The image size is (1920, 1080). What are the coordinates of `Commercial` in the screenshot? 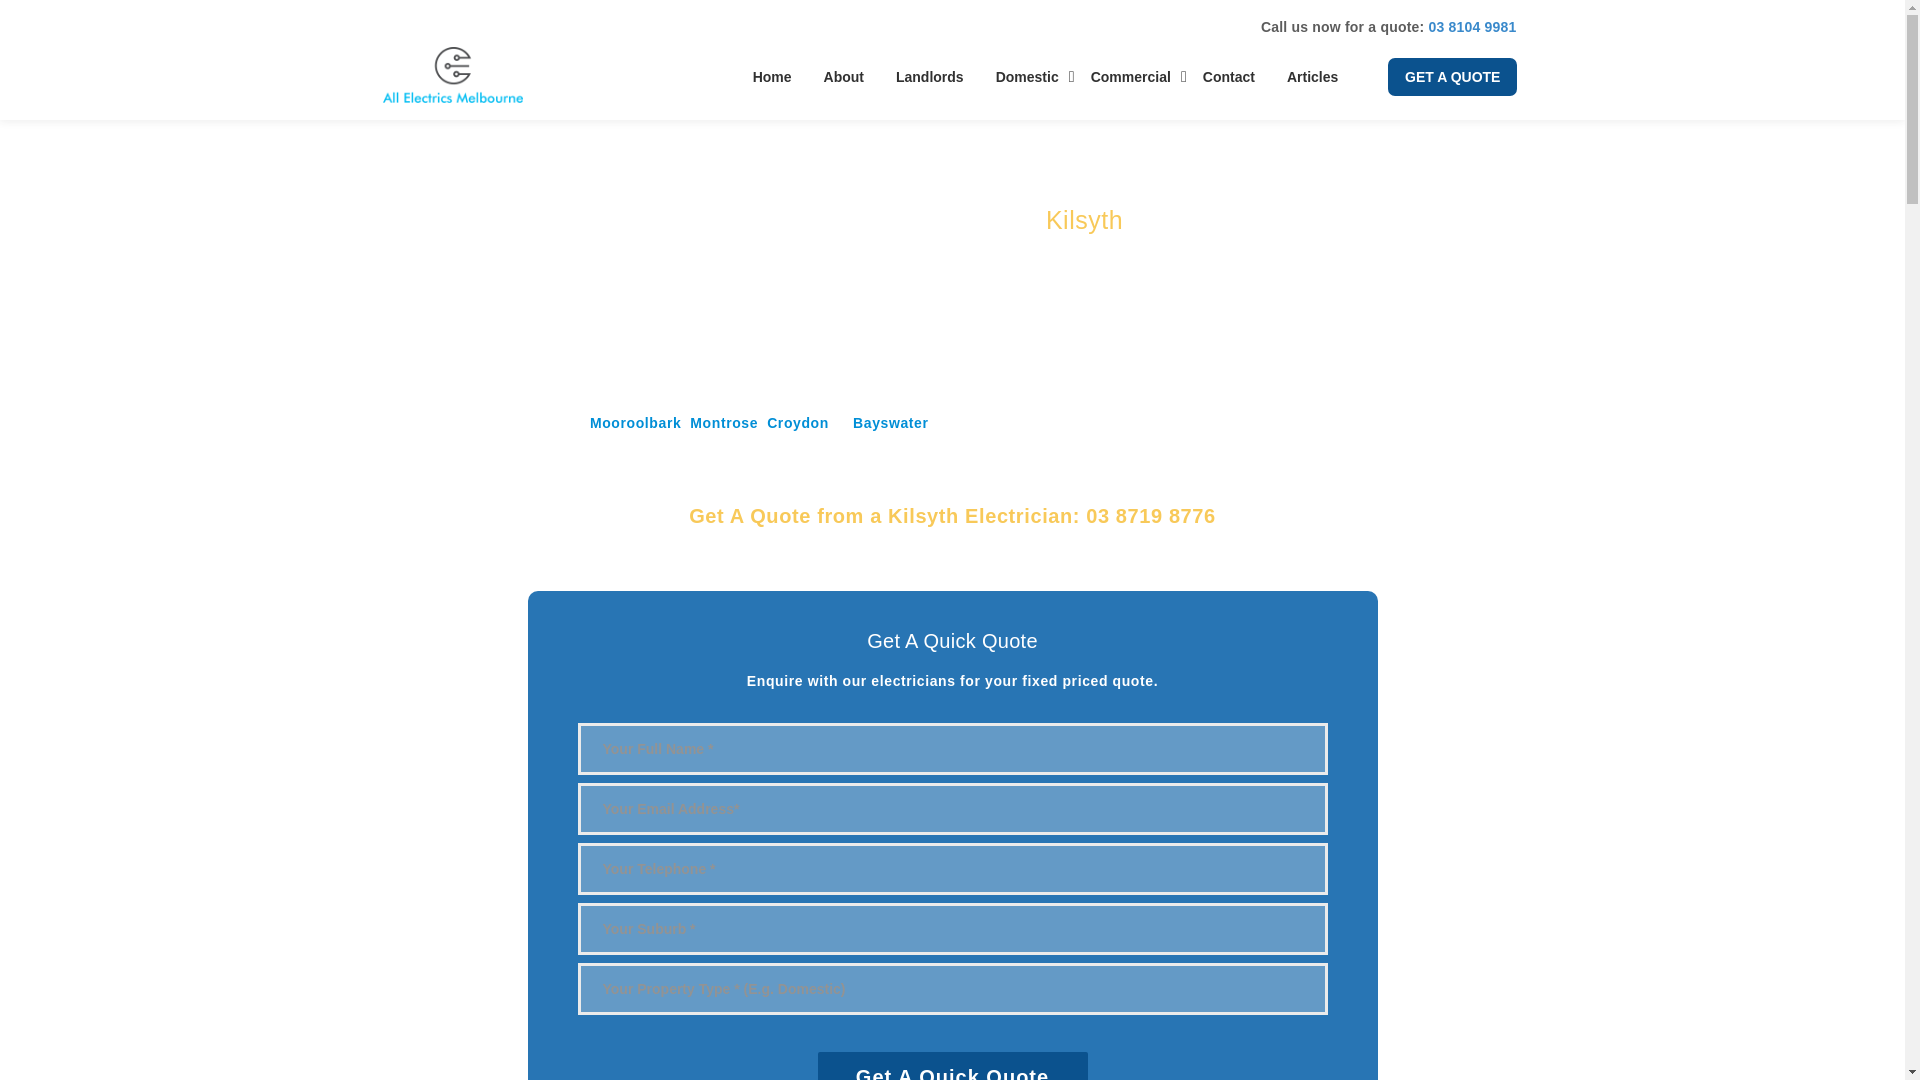 It's located at (1130, 77).